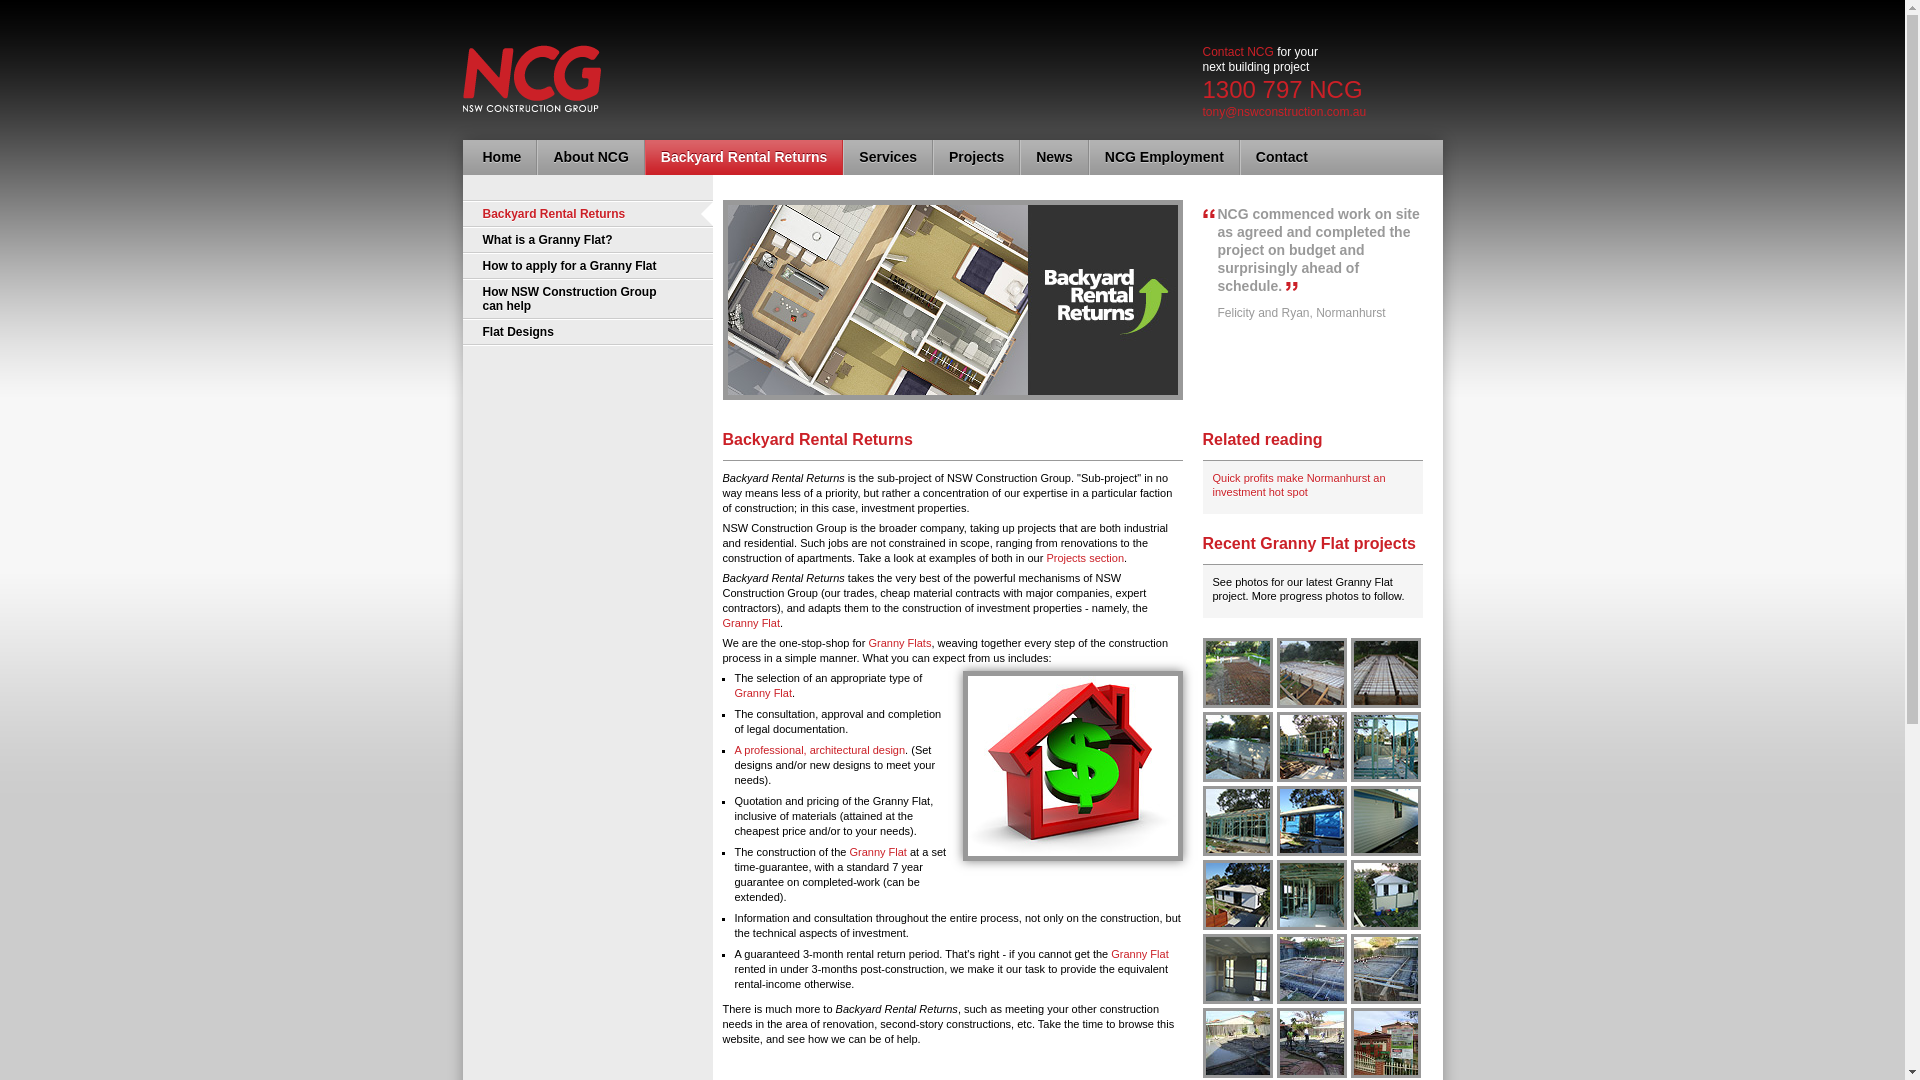 The image size is (1920, 1080). What do you see at coordinates (1312, 998) in the screenshot?
I see `Backyard Rental Returns build in Willoughby` at bounding box center [1312, 998].